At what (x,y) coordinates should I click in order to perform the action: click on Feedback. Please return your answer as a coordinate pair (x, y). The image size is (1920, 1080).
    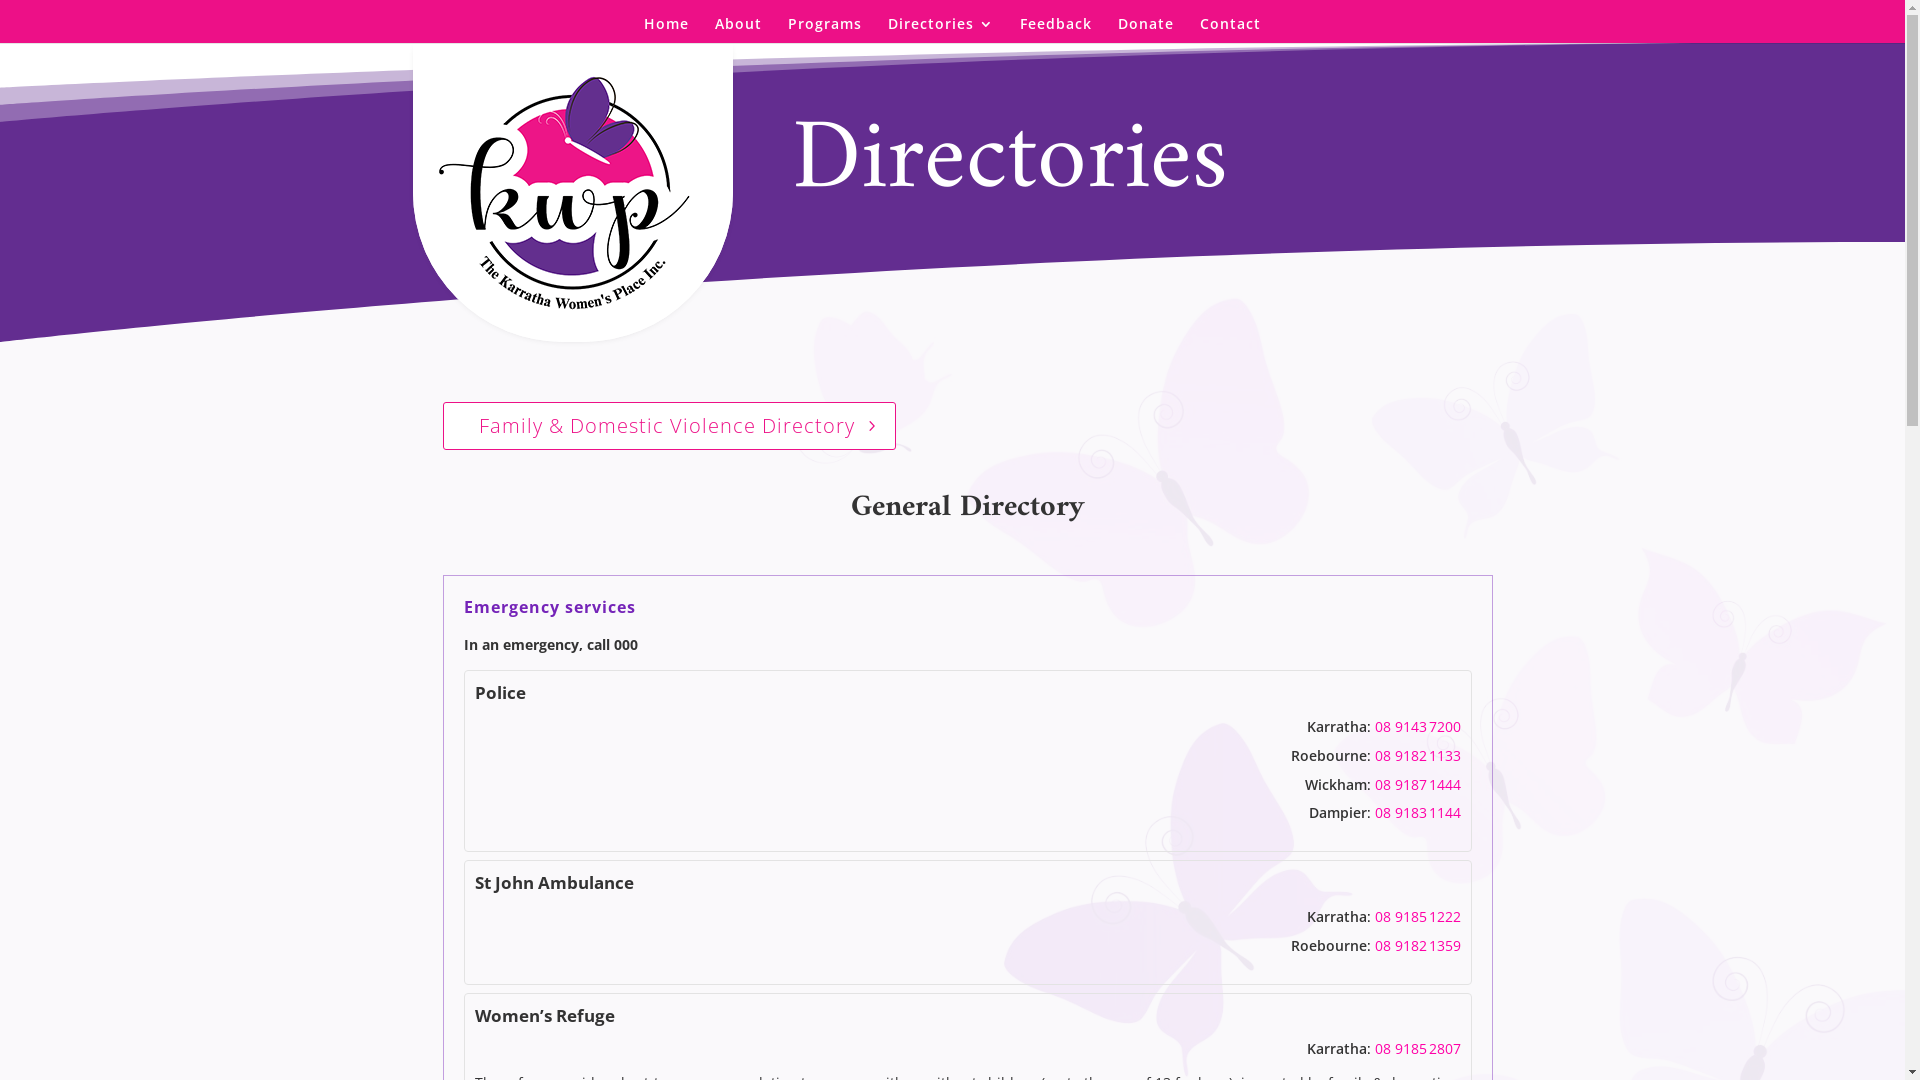
    Looking at the image, I should click on (1056, 30).